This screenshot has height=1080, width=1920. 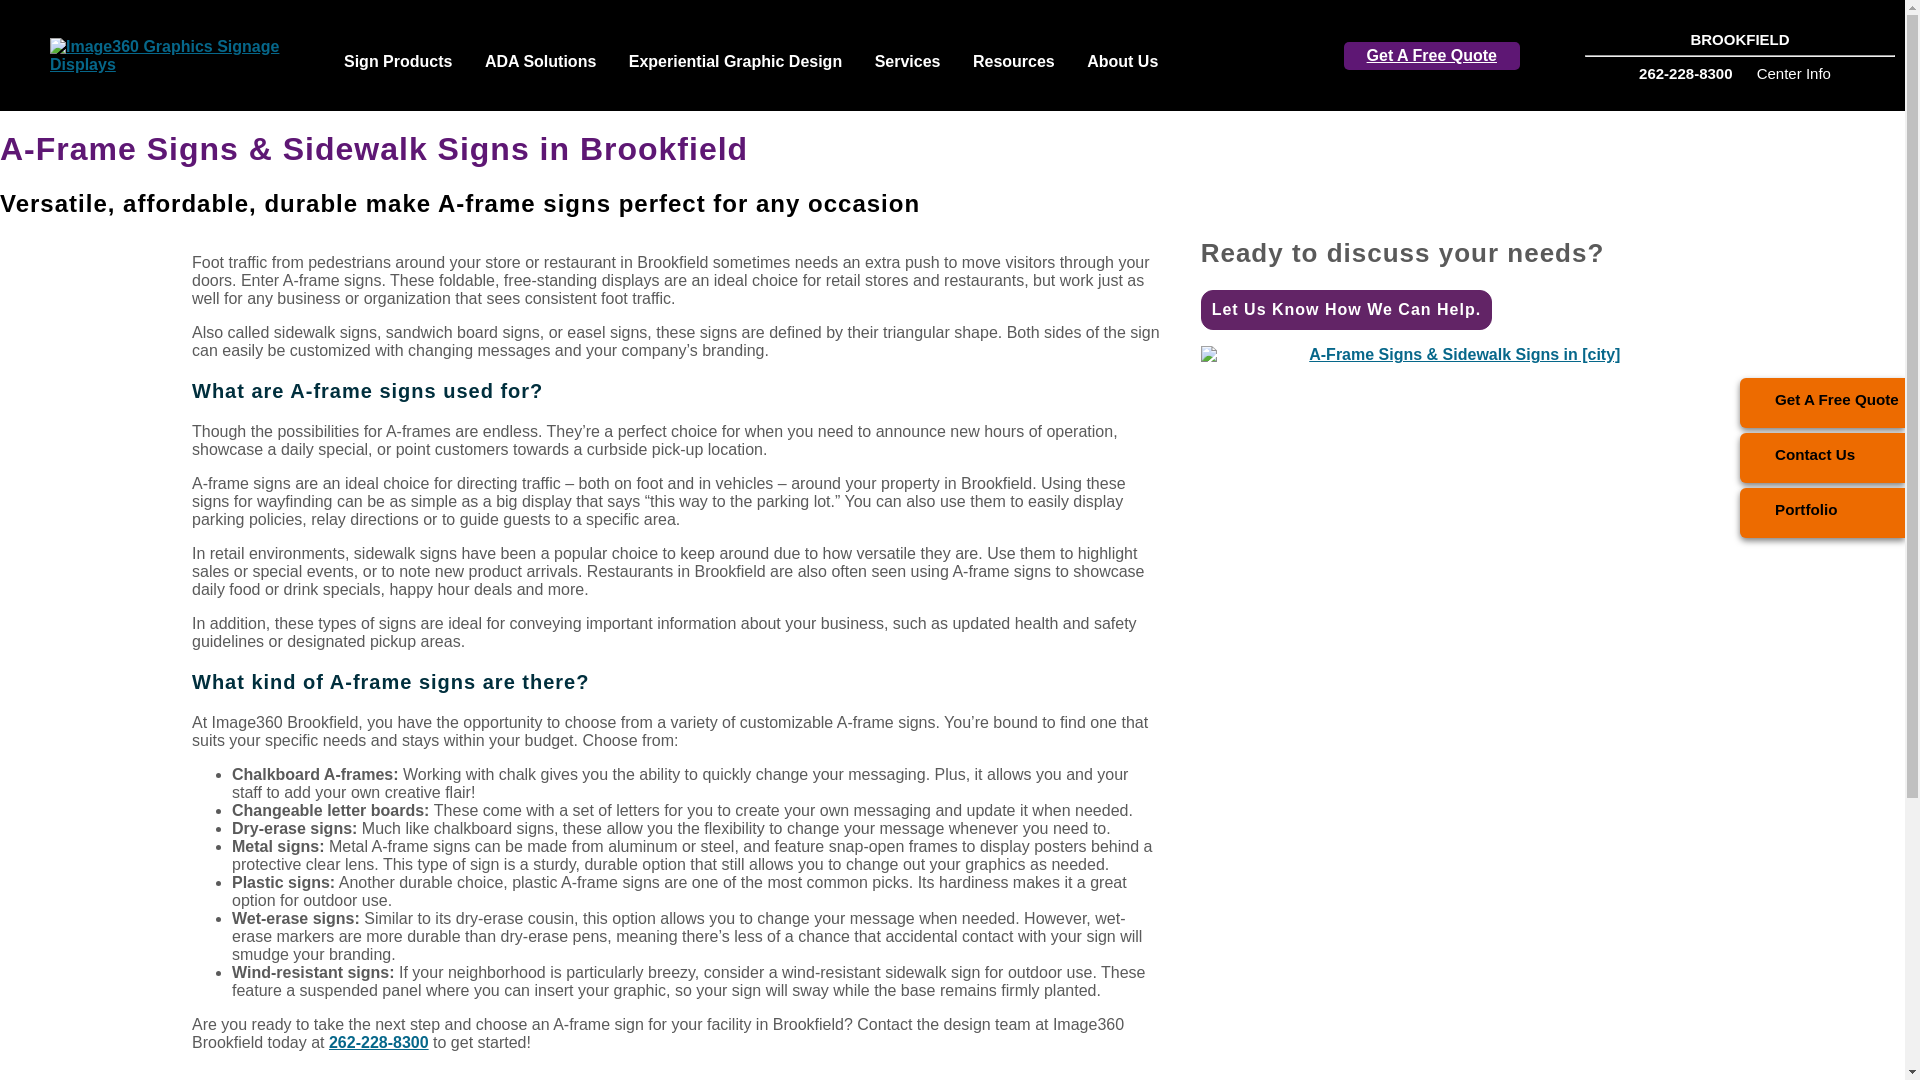 What do you see at coordinates (1347, 310) in the screenshot?
I see `Let us know how we can help.` at bounding box center [1347, 310].